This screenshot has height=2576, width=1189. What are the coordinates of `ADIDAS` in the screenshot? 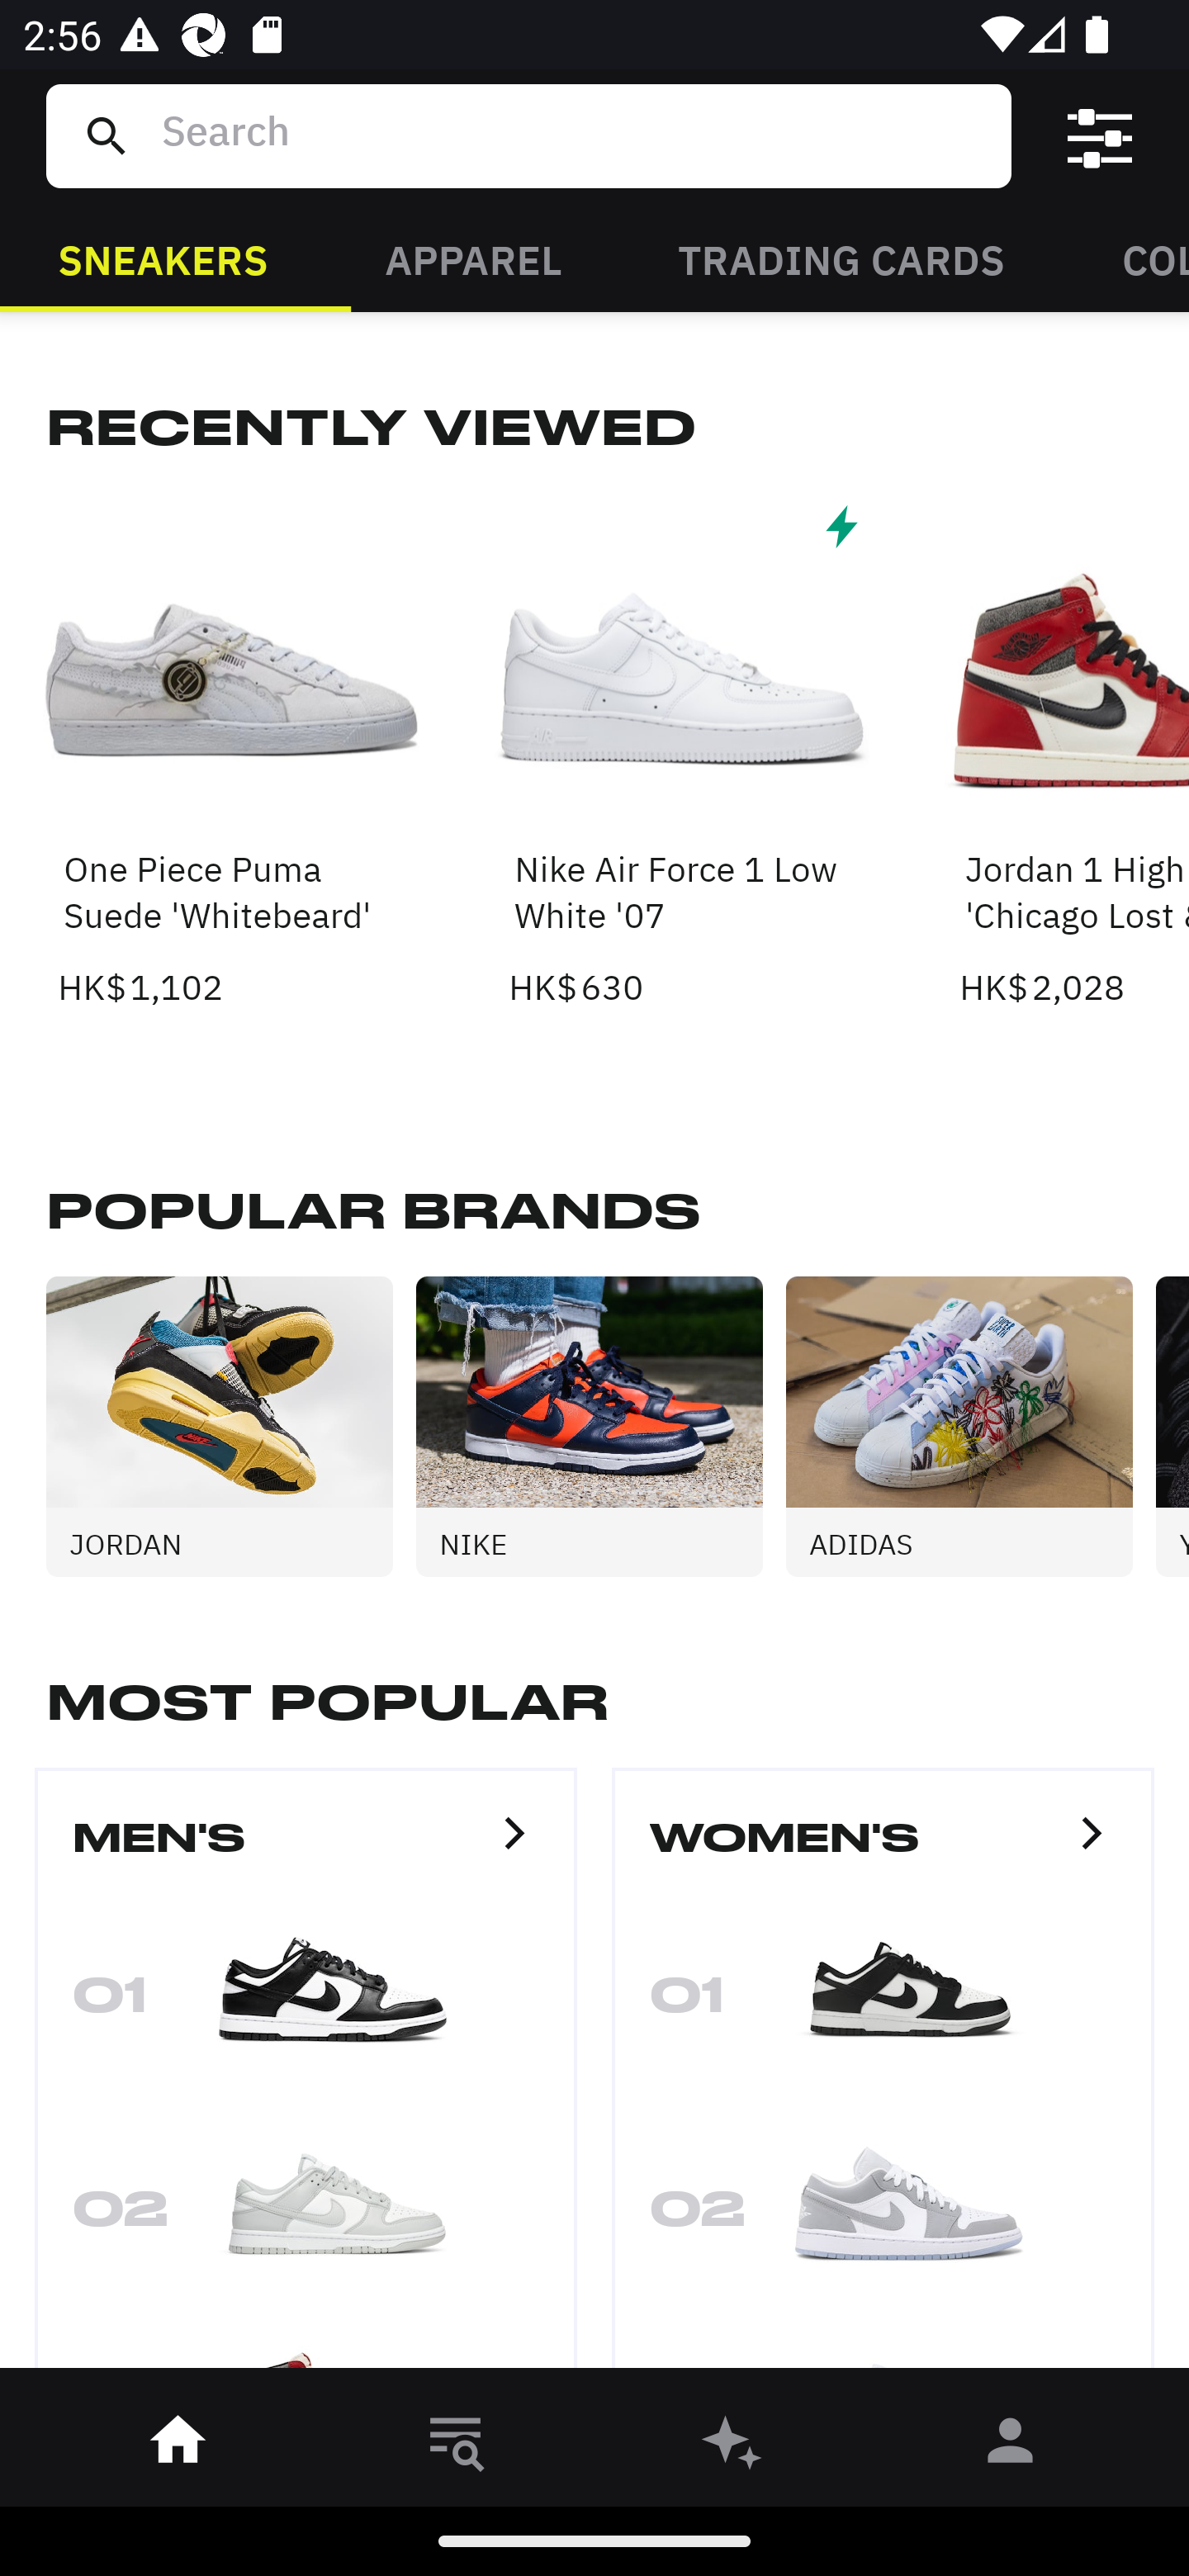 It's located at (970, 1427).